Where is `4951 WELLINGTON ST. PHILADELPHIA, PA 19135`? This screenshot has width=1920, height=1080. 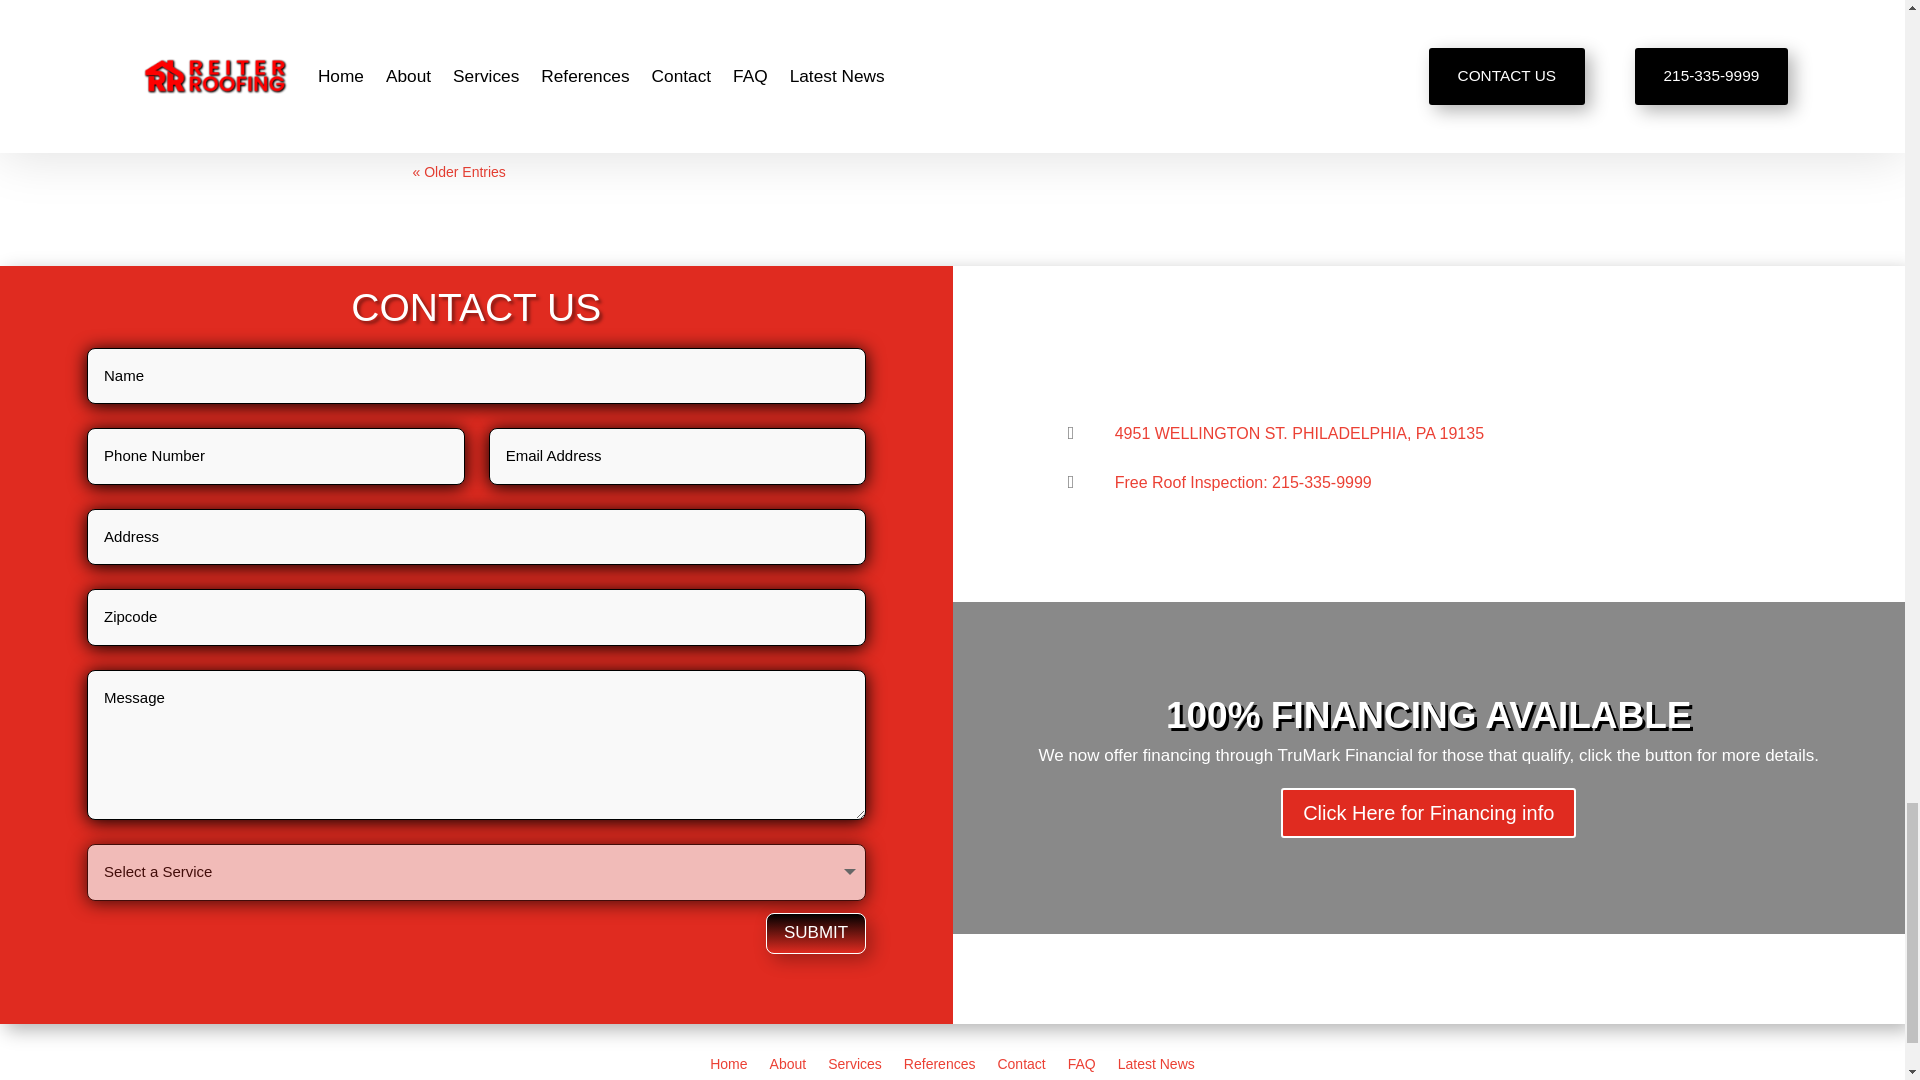
4951 WELLINGTON ST. PHILADELPHIA, PA 19135 is located at coordinates (1300, 433).